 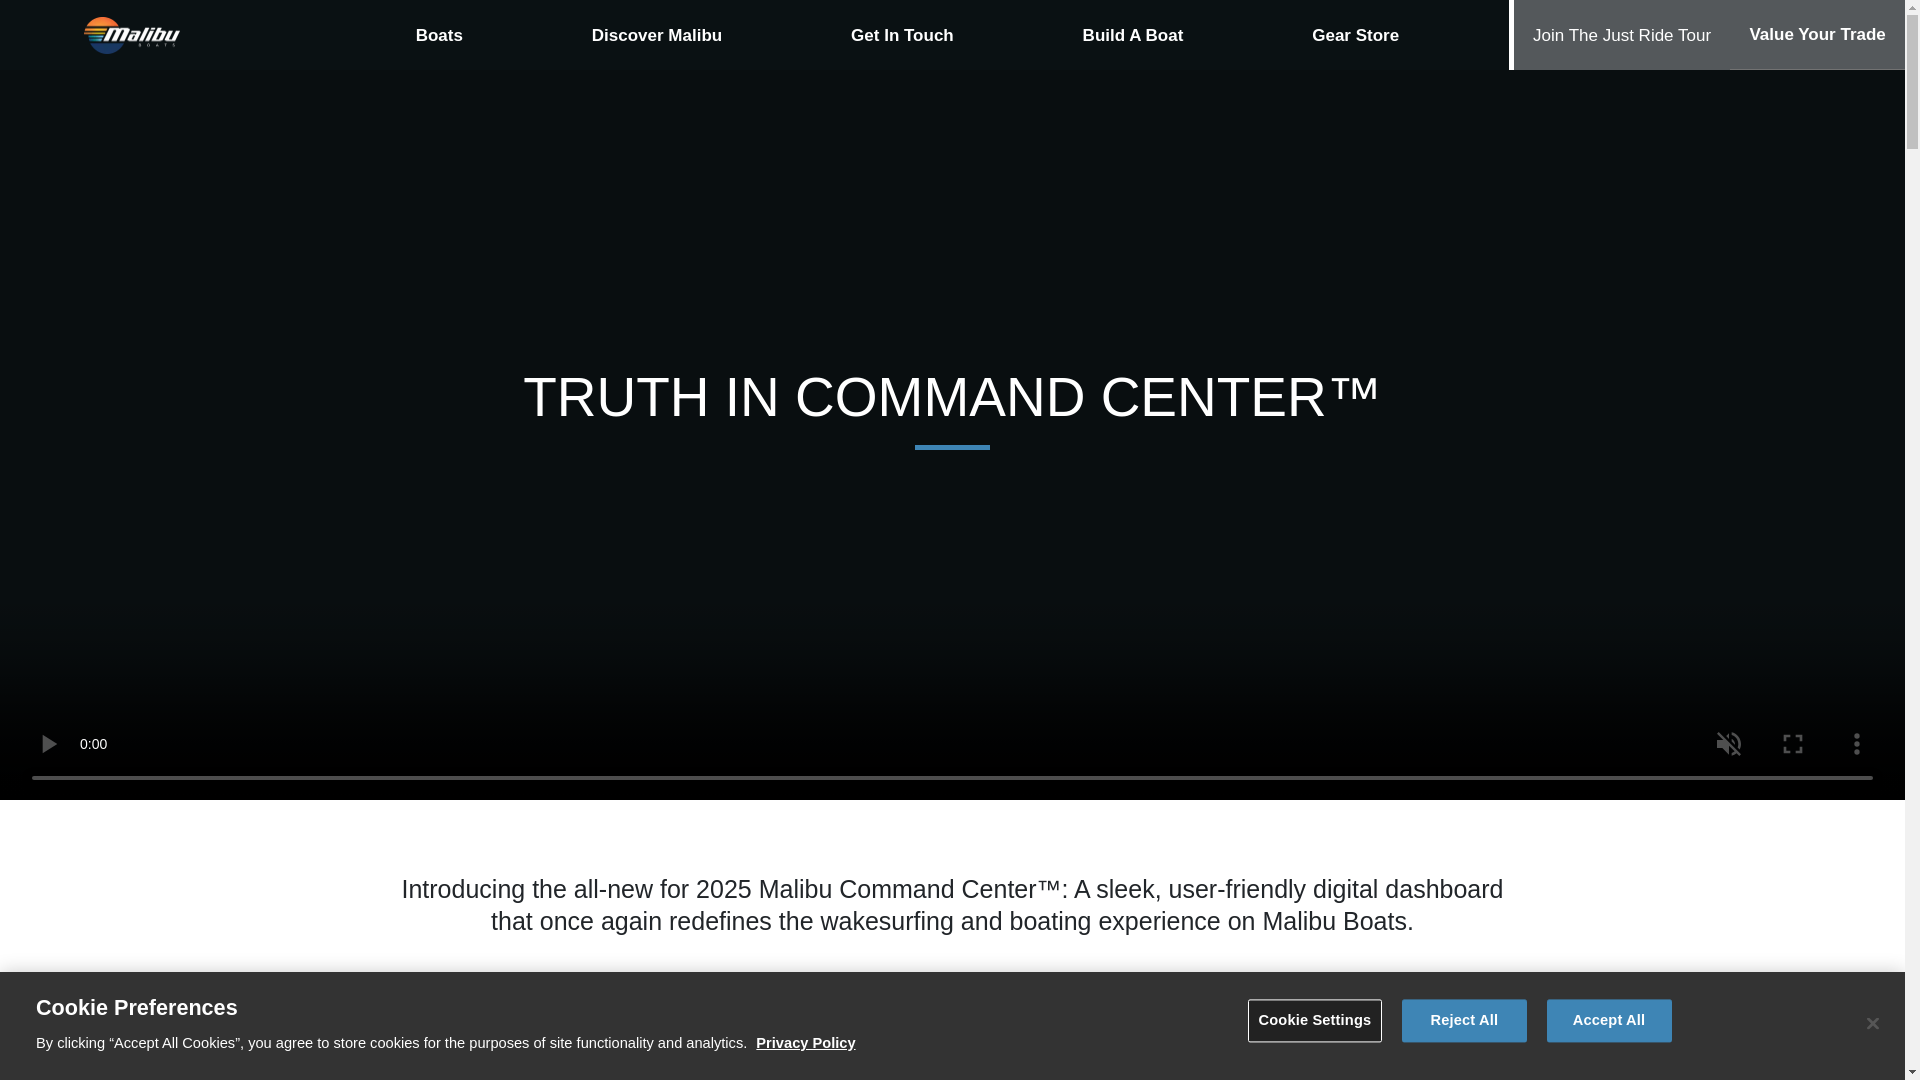 What do you see at coordinates (1132, 35) in the screenshot?
I see `Build A Boat` at bounding box center [1132, 35].